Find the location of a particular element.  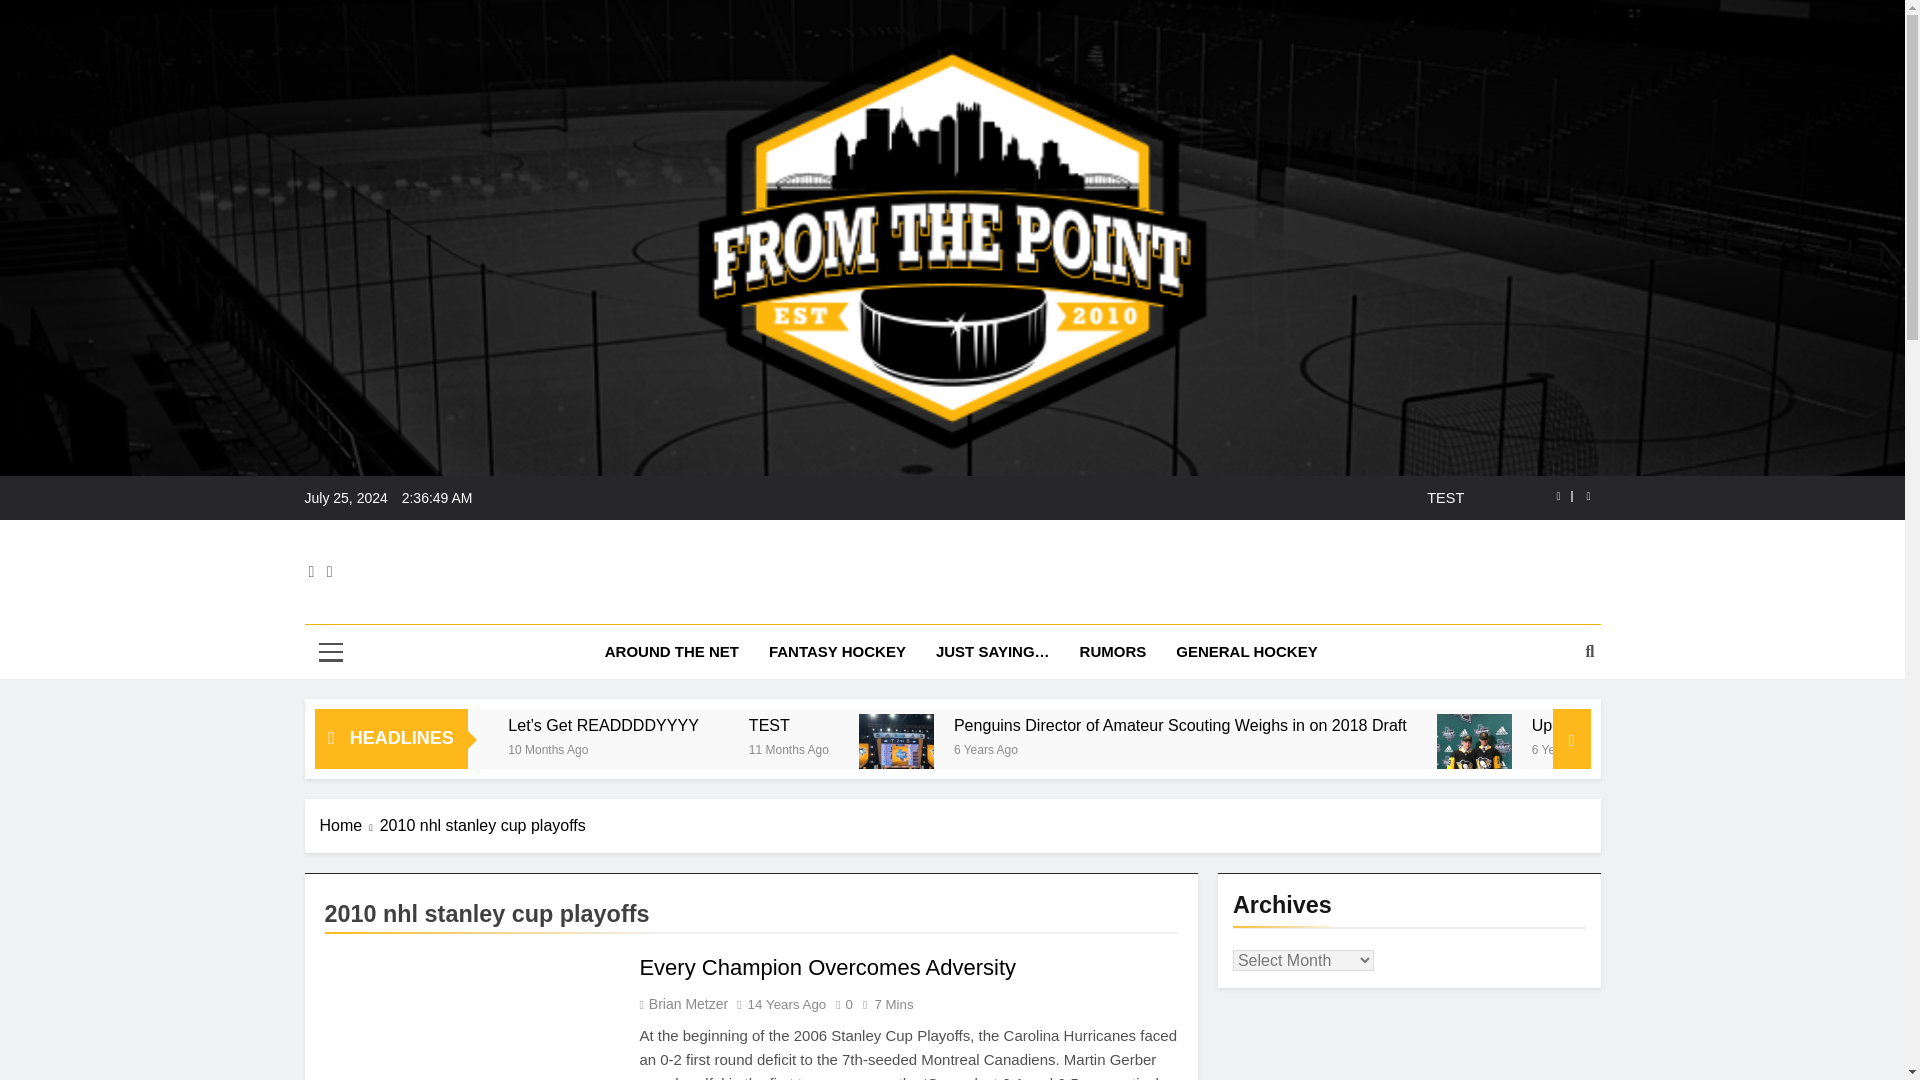

RUMORS is located at coordinates (1113, 652).